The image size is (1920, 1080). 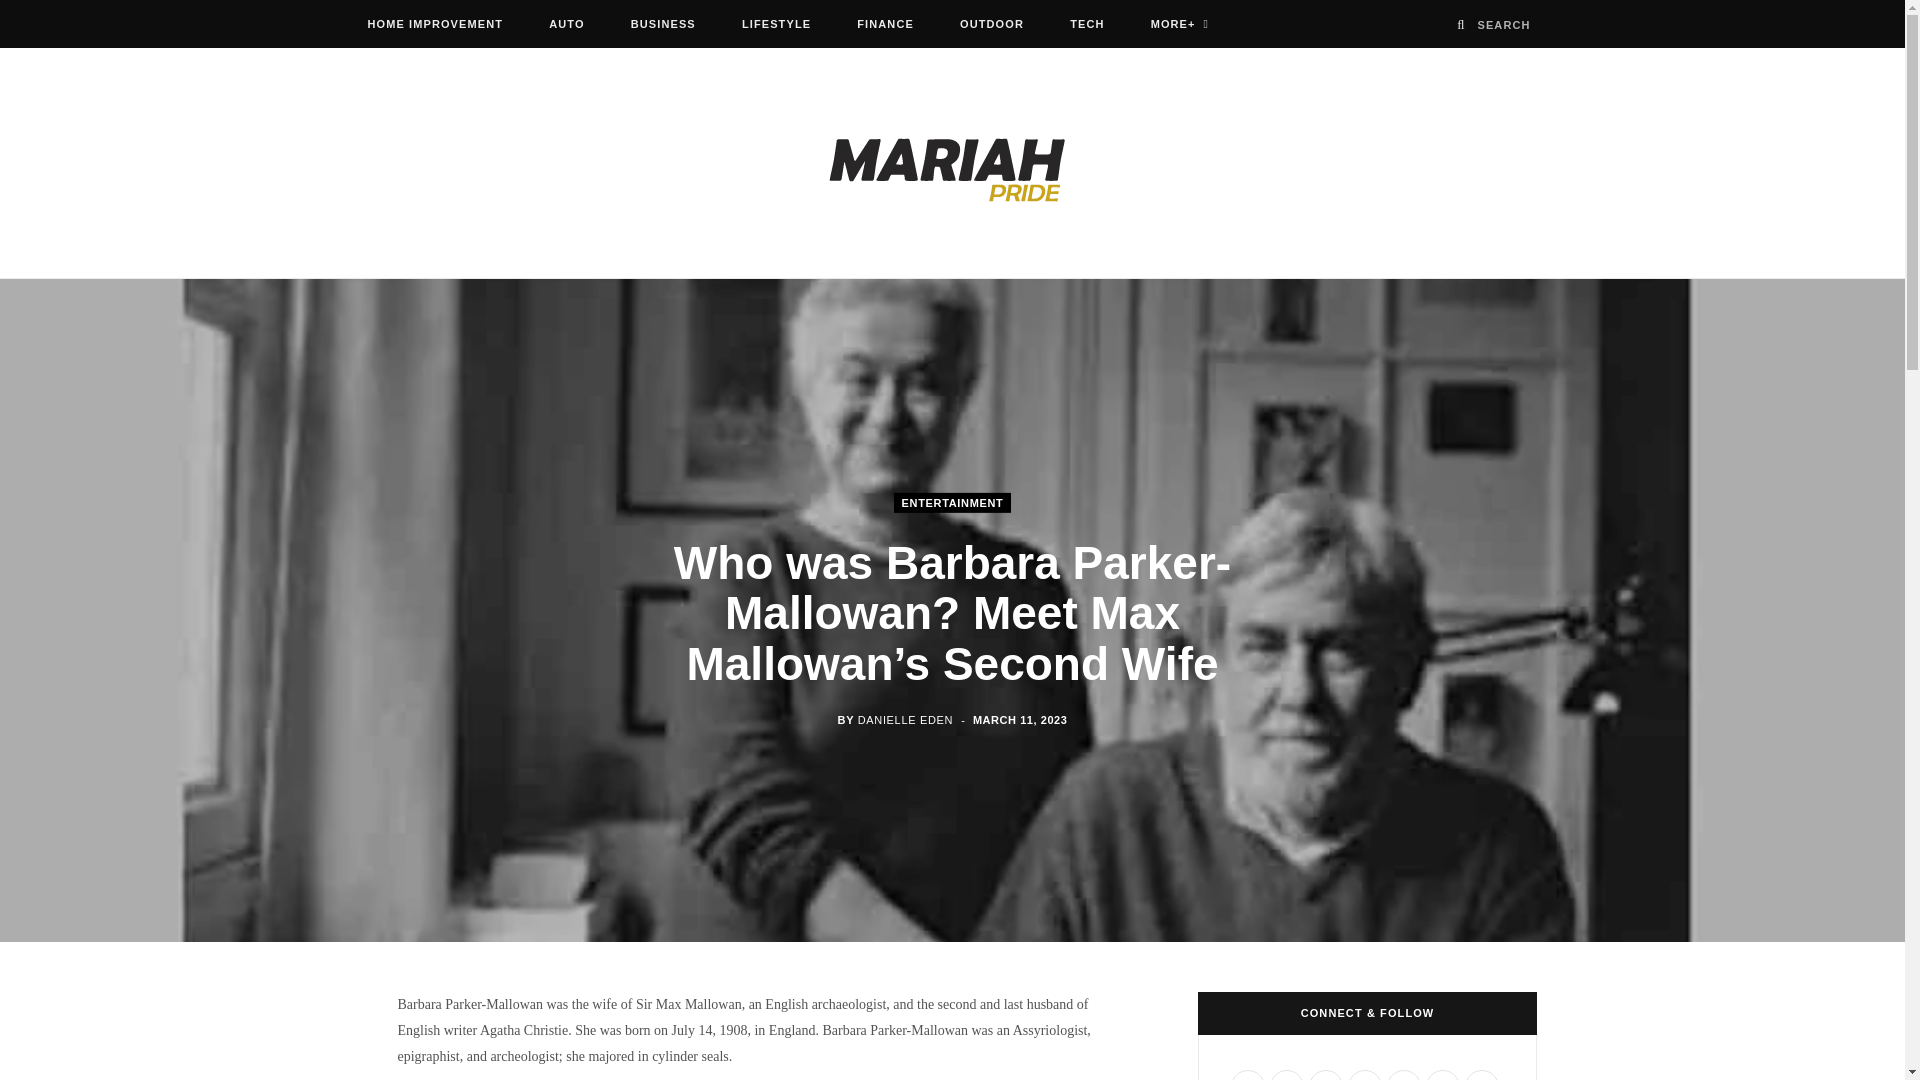 What do you see at coordinates (1086, 24) in the screenshot?
I see `TECH` at bounding box center [1086, 24].